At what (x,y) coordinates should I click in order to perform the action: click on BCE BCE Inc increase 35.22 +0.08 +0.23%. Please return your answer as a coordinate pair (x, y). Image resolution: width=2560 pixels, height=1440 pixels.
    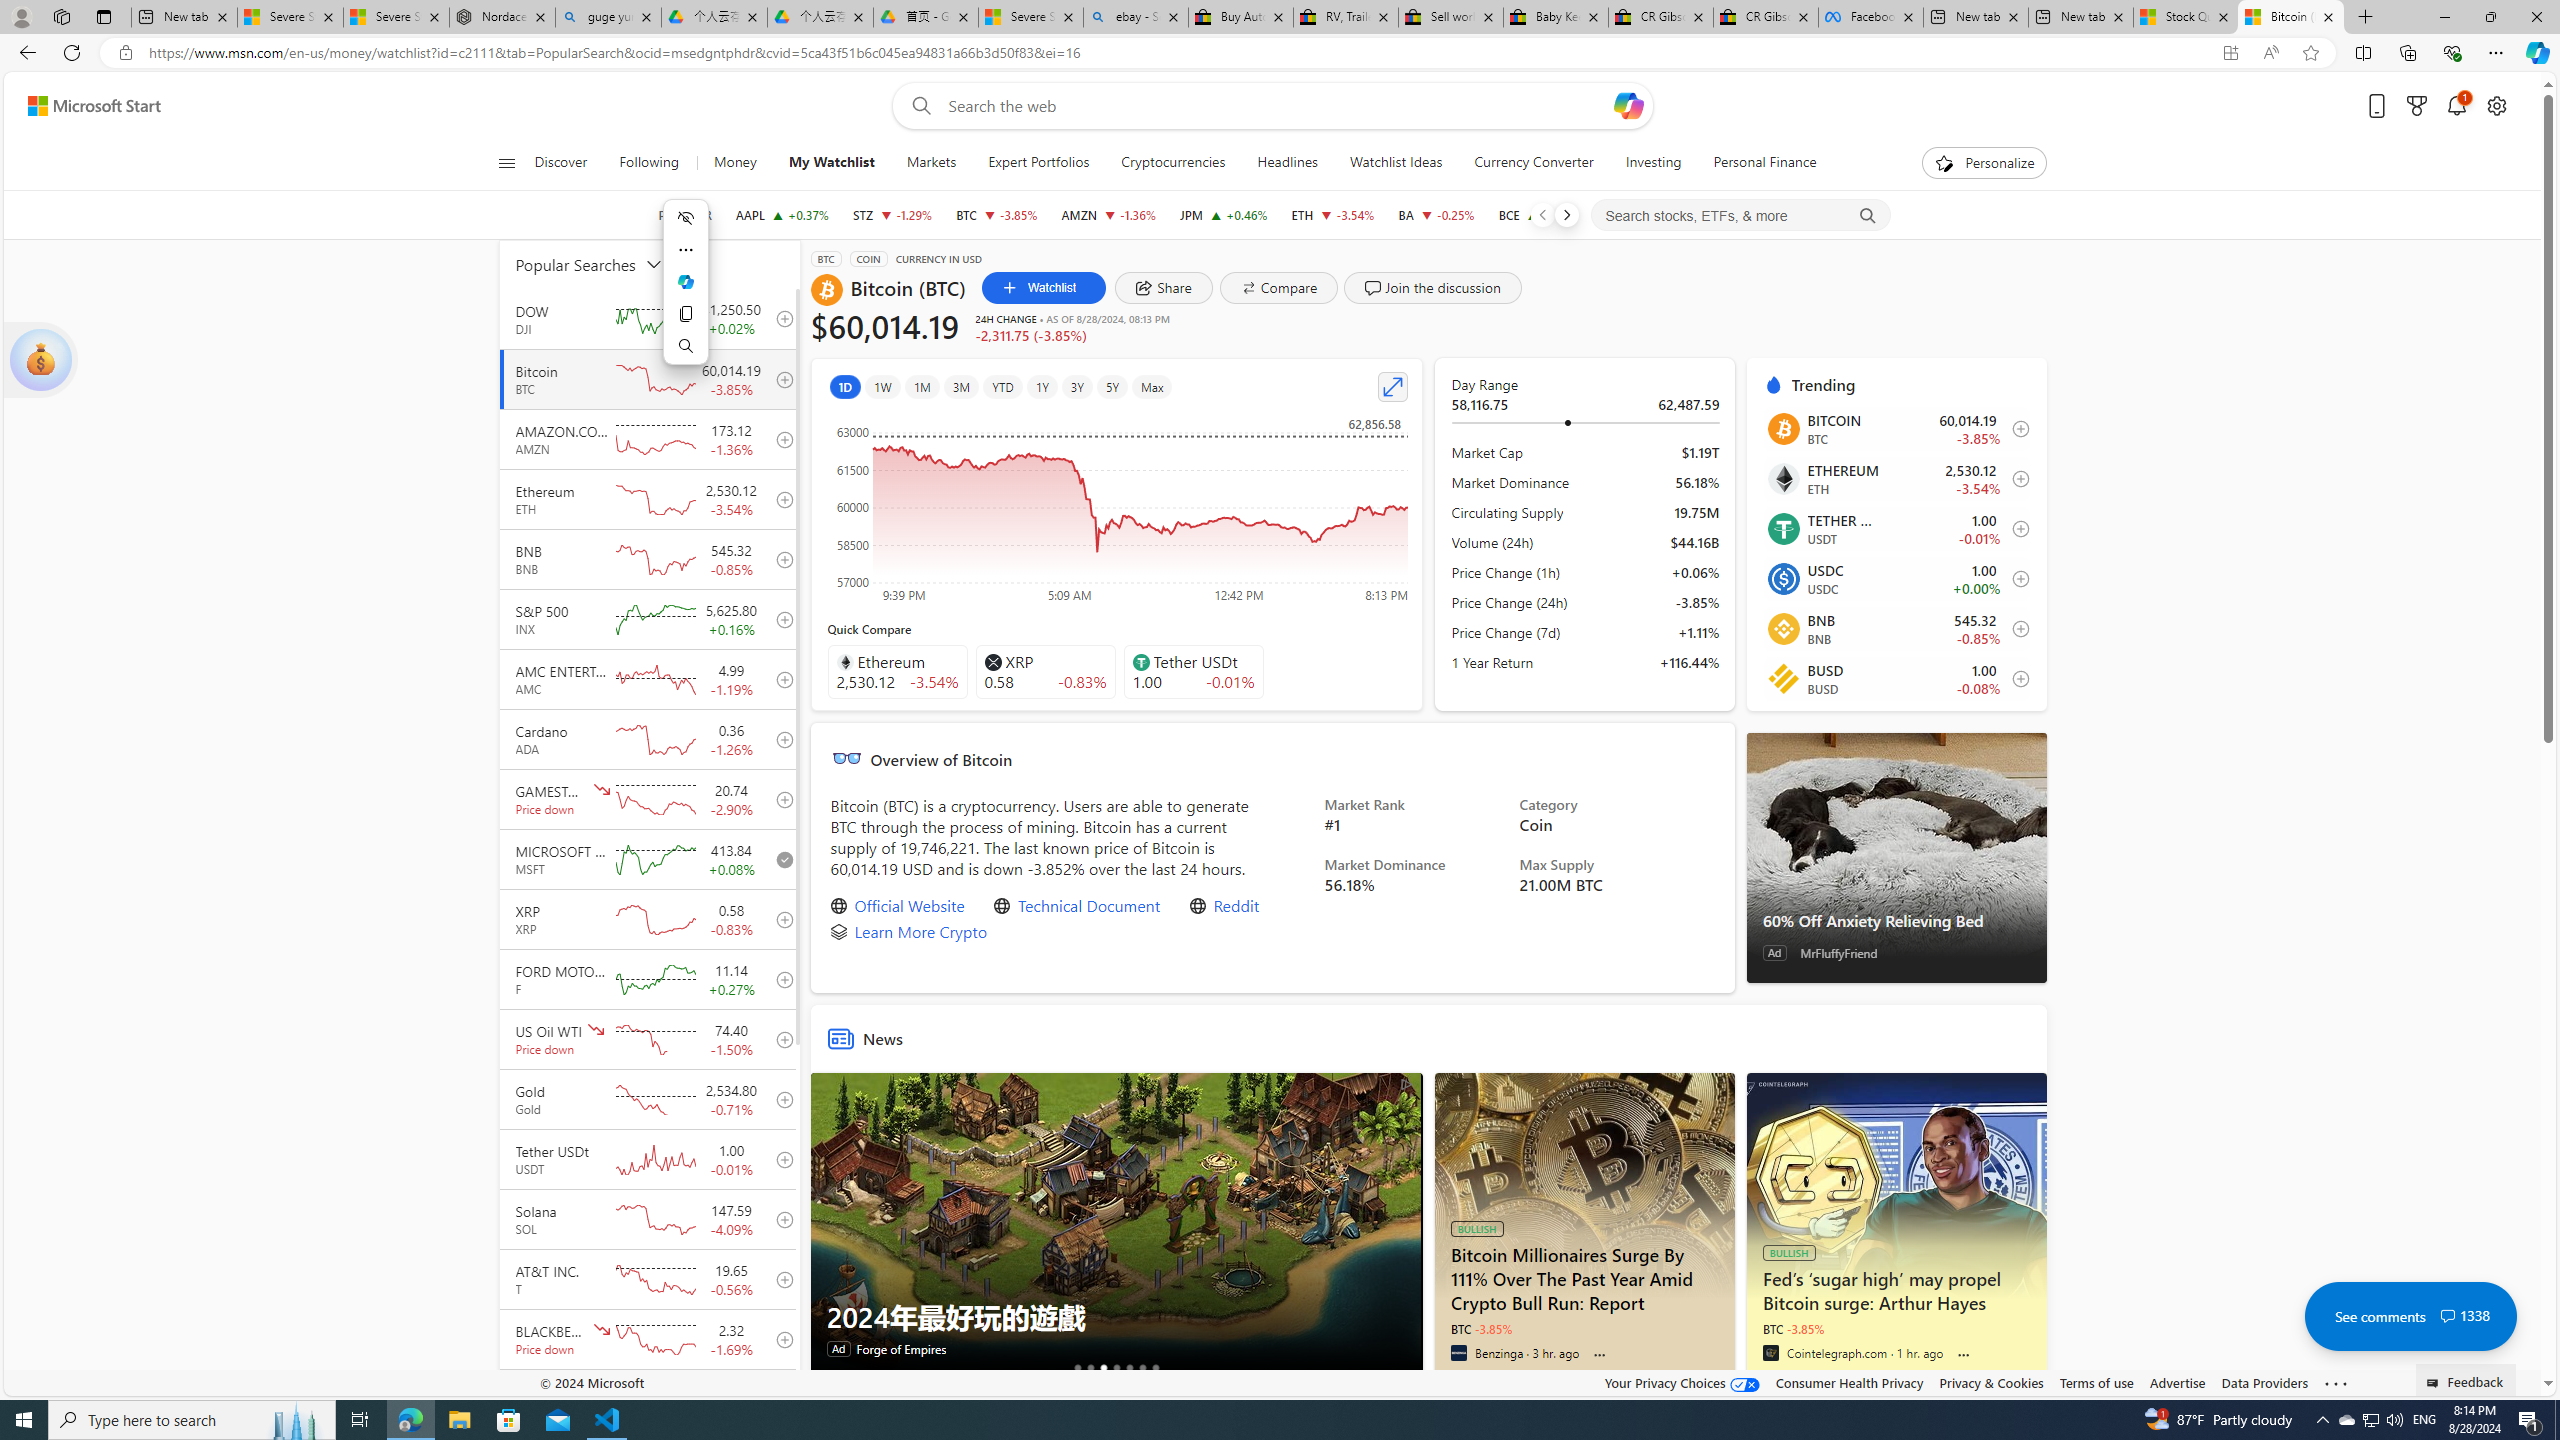
    Looking at the image, I should click on (1539, 215).